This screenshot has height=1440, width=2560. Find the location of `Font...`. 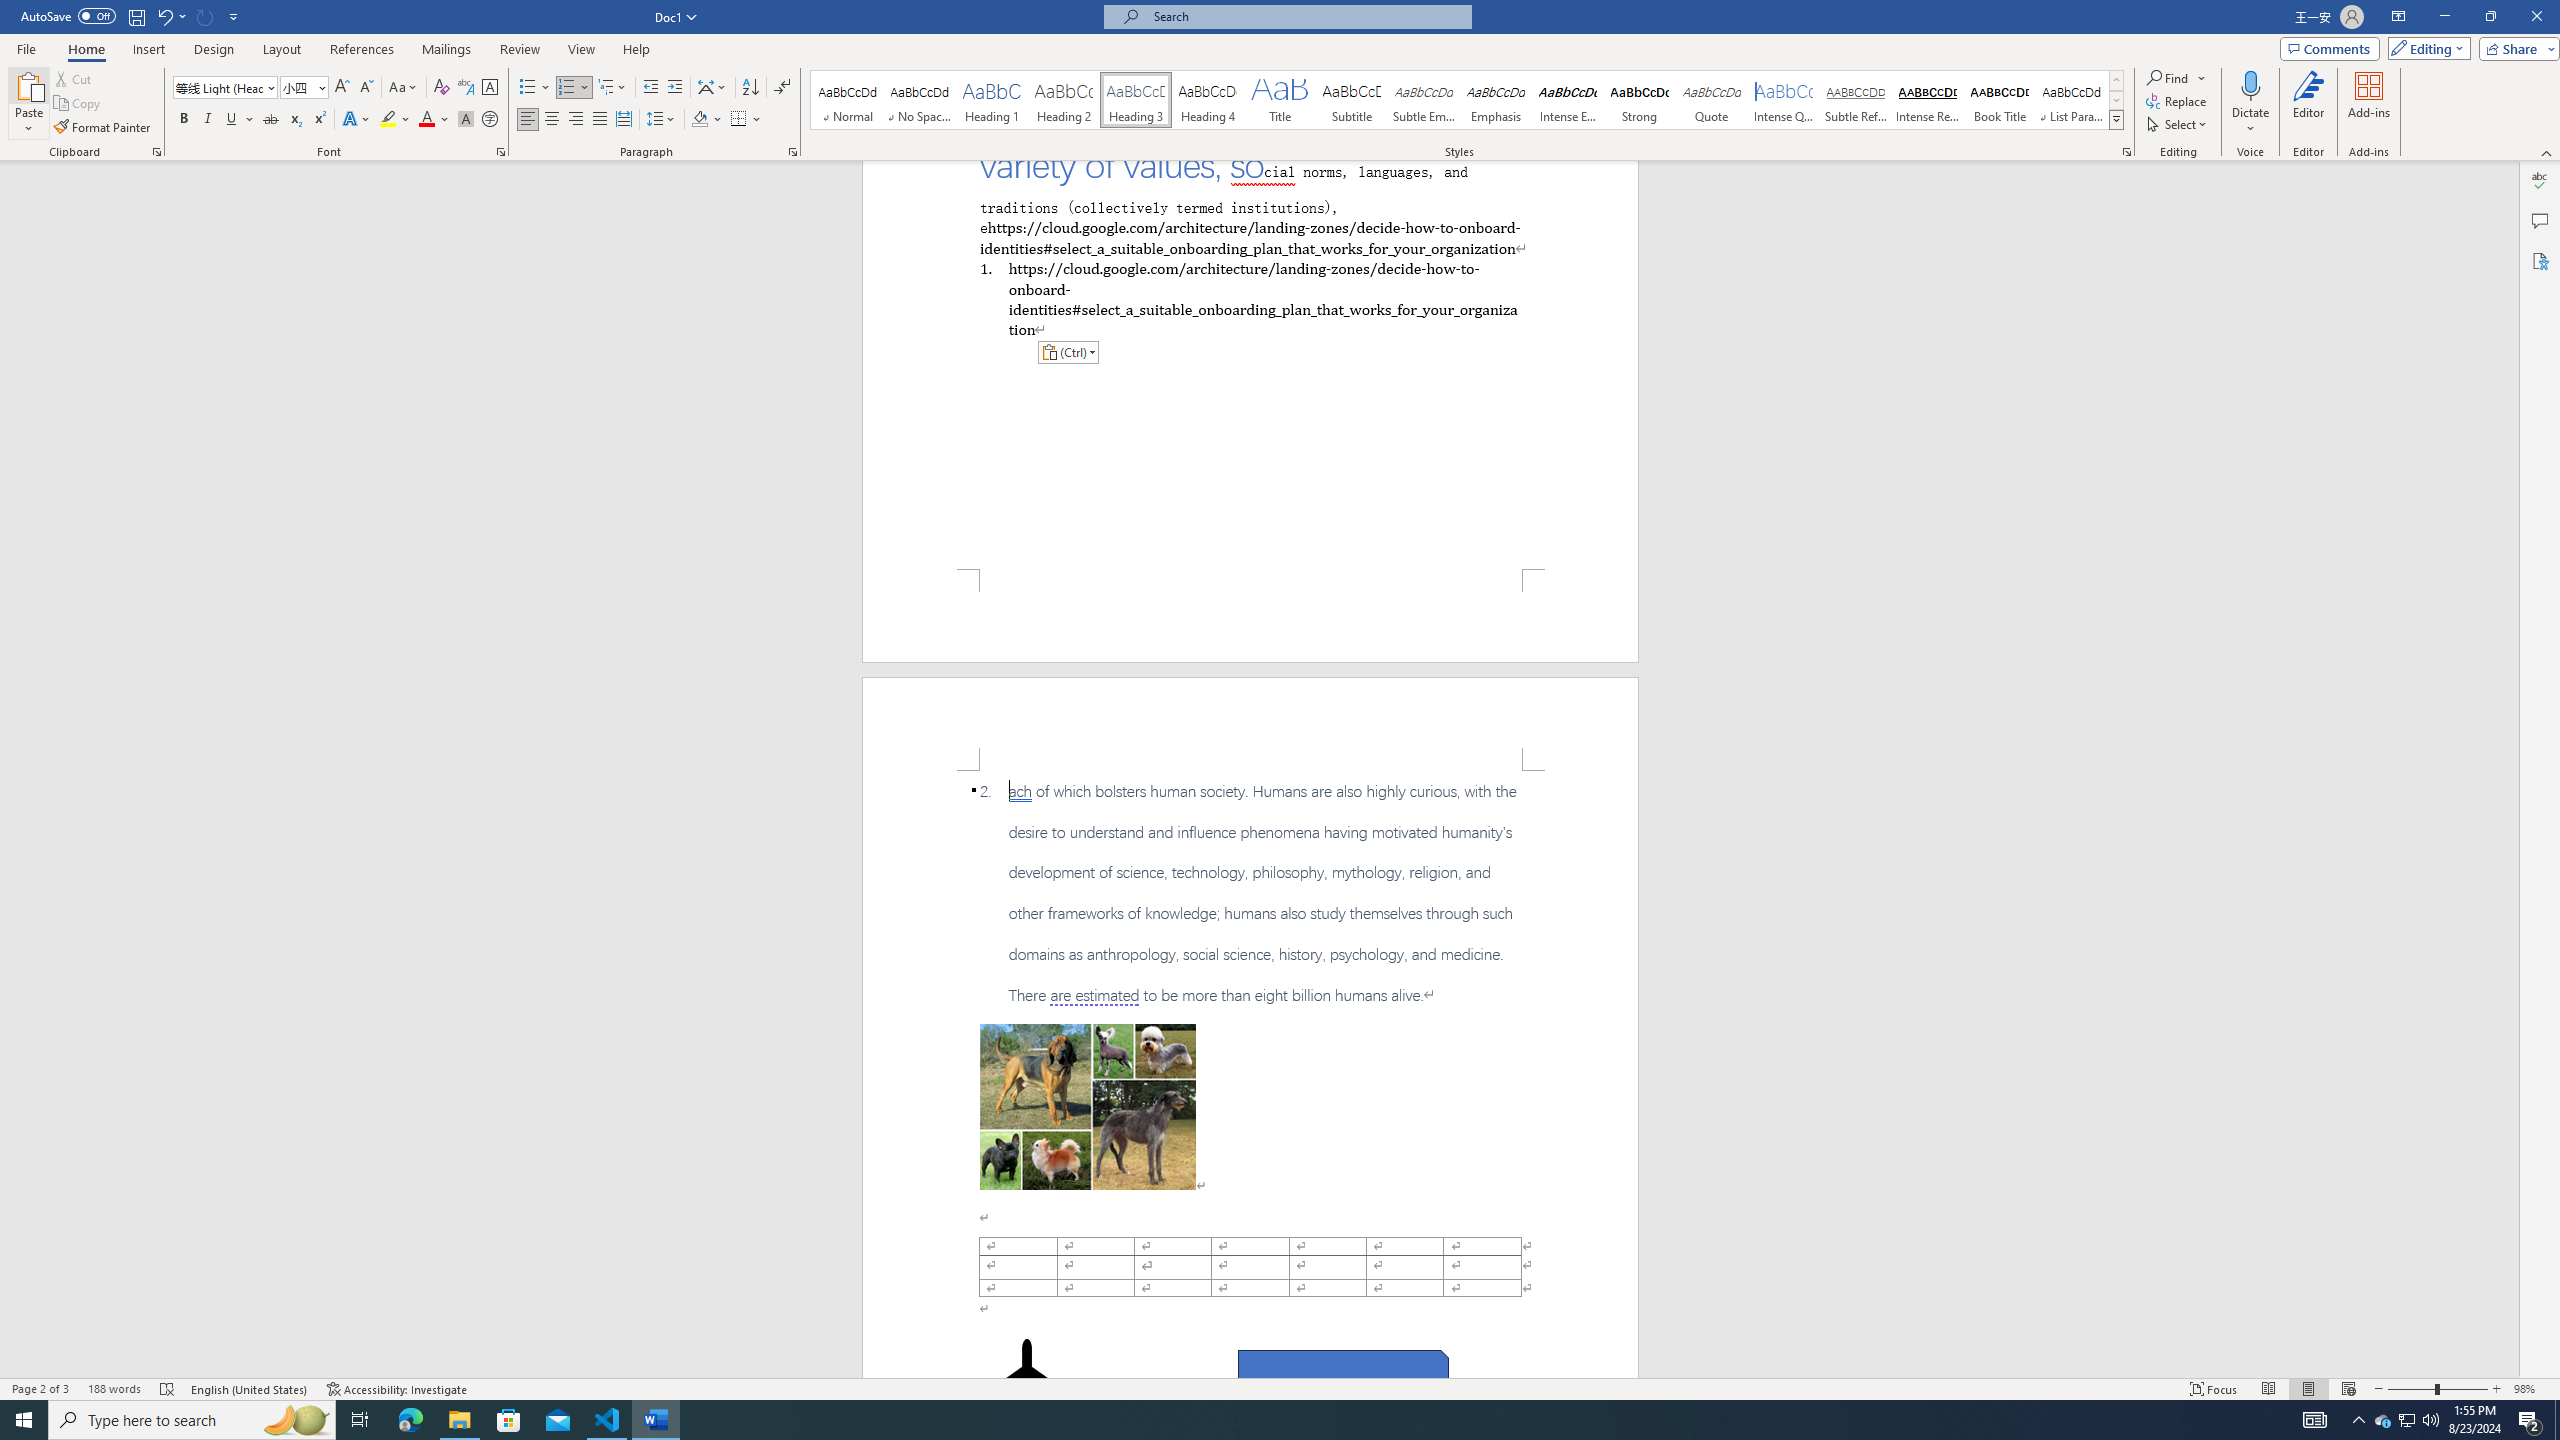

Font... is located at coordinates (502, 152).